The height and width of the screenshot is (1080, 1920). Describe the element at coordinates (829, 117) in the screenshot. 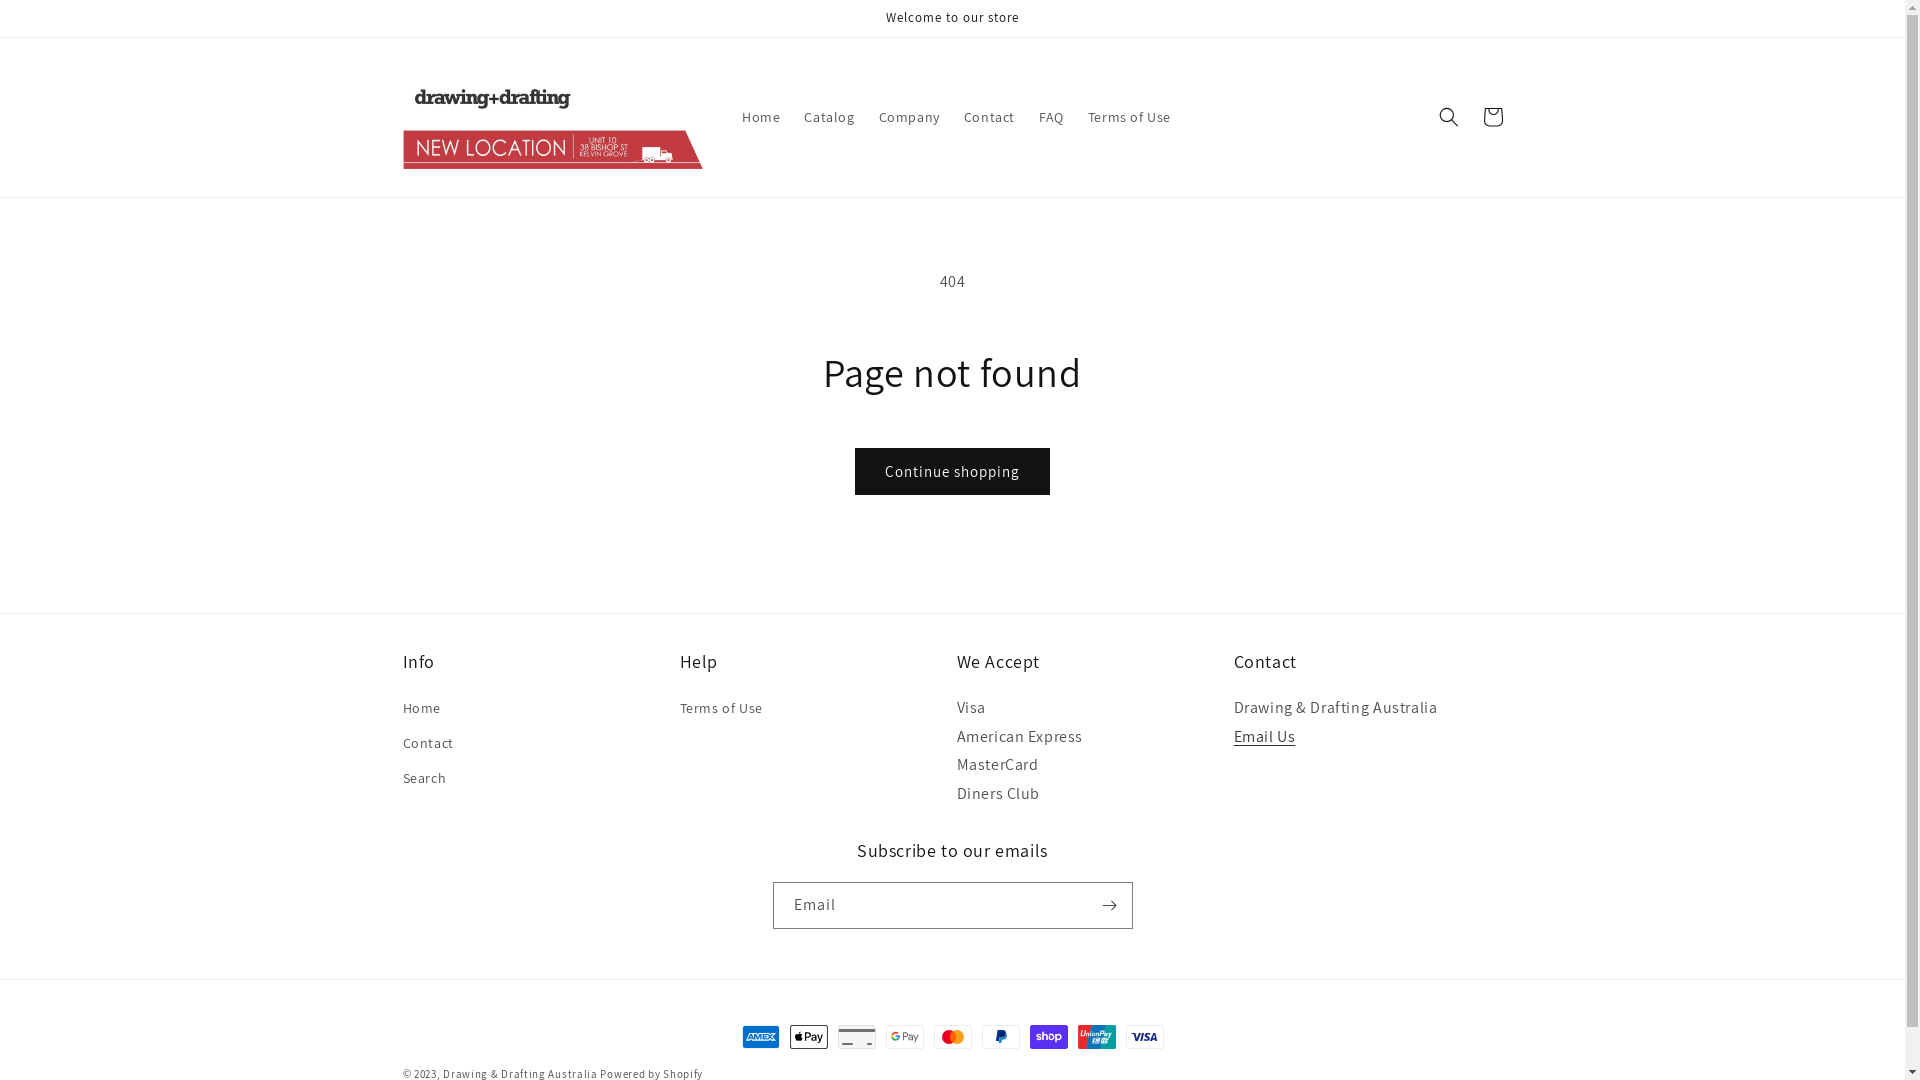

I see `Catalog` at that location.